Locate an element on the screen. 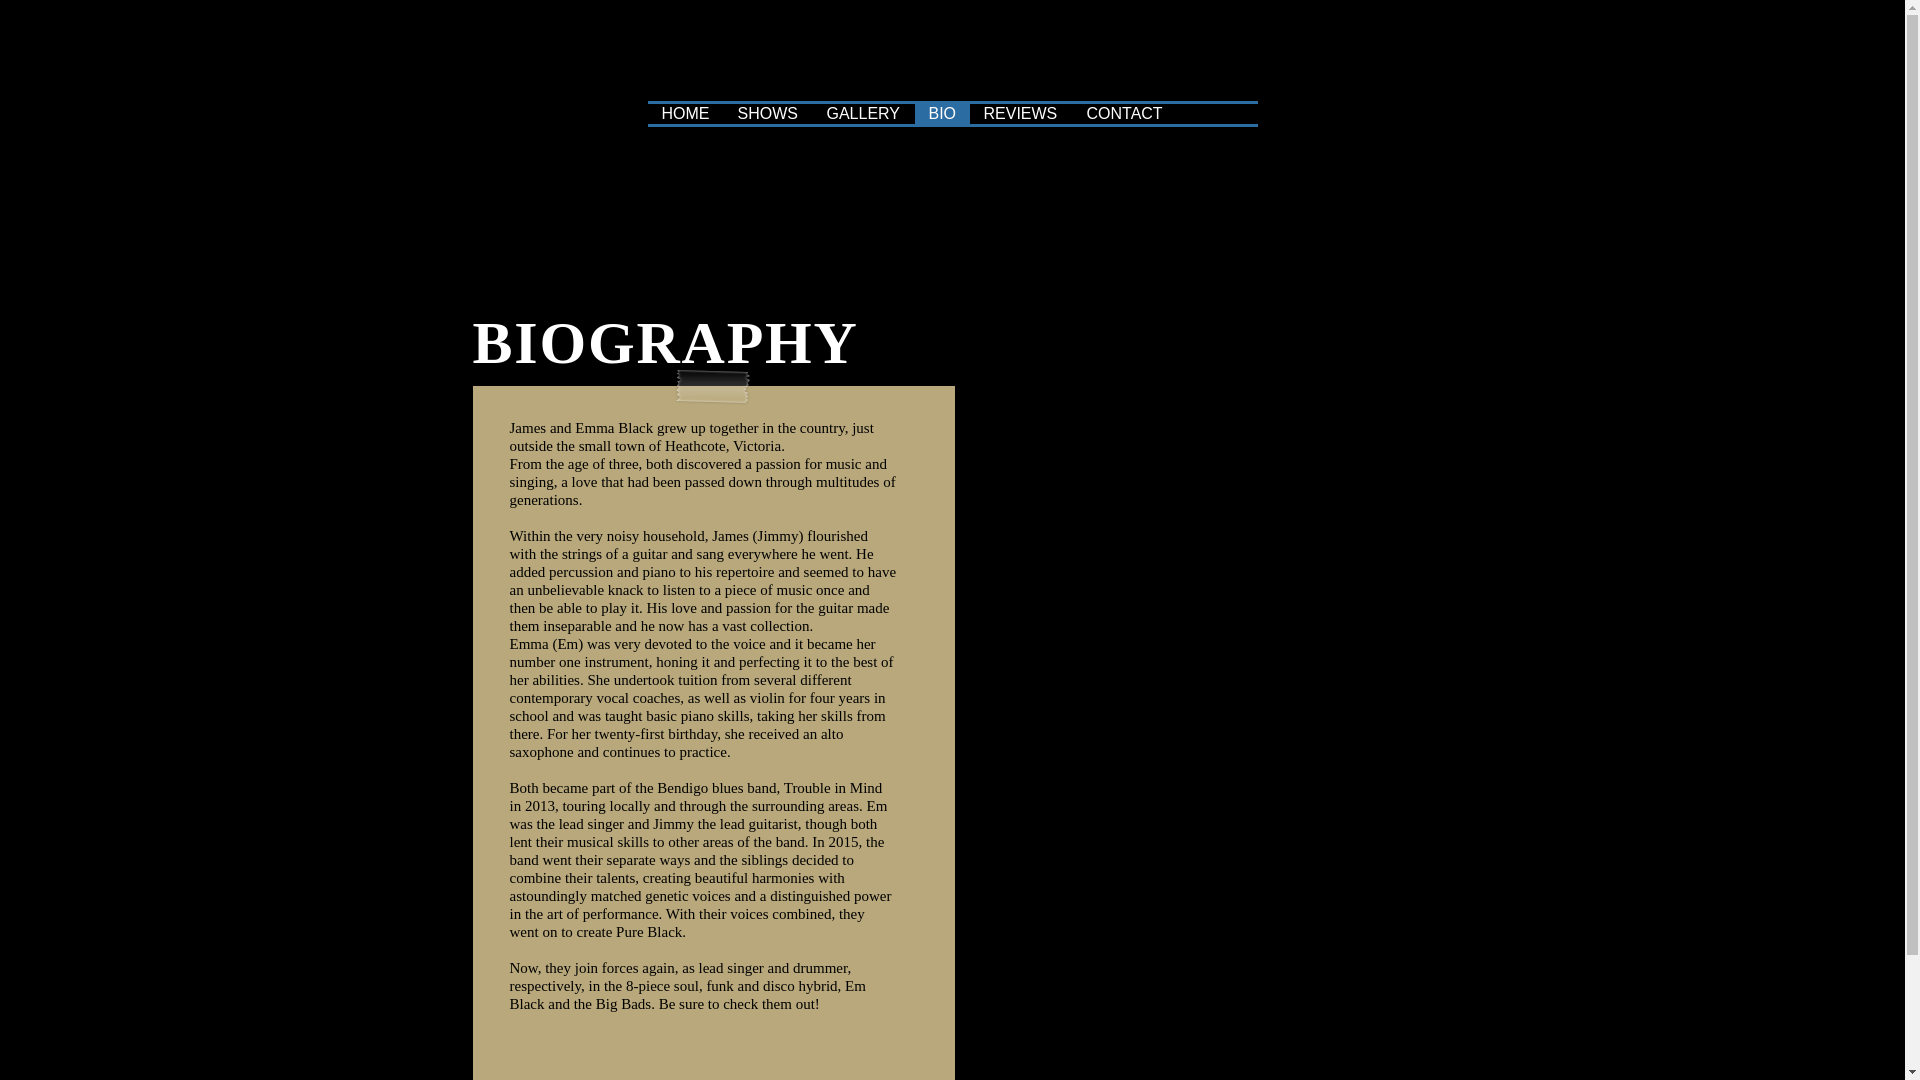 The height and width of the screenshot is (1080, 1920). SHOWS is located at coordinates (768, 114).